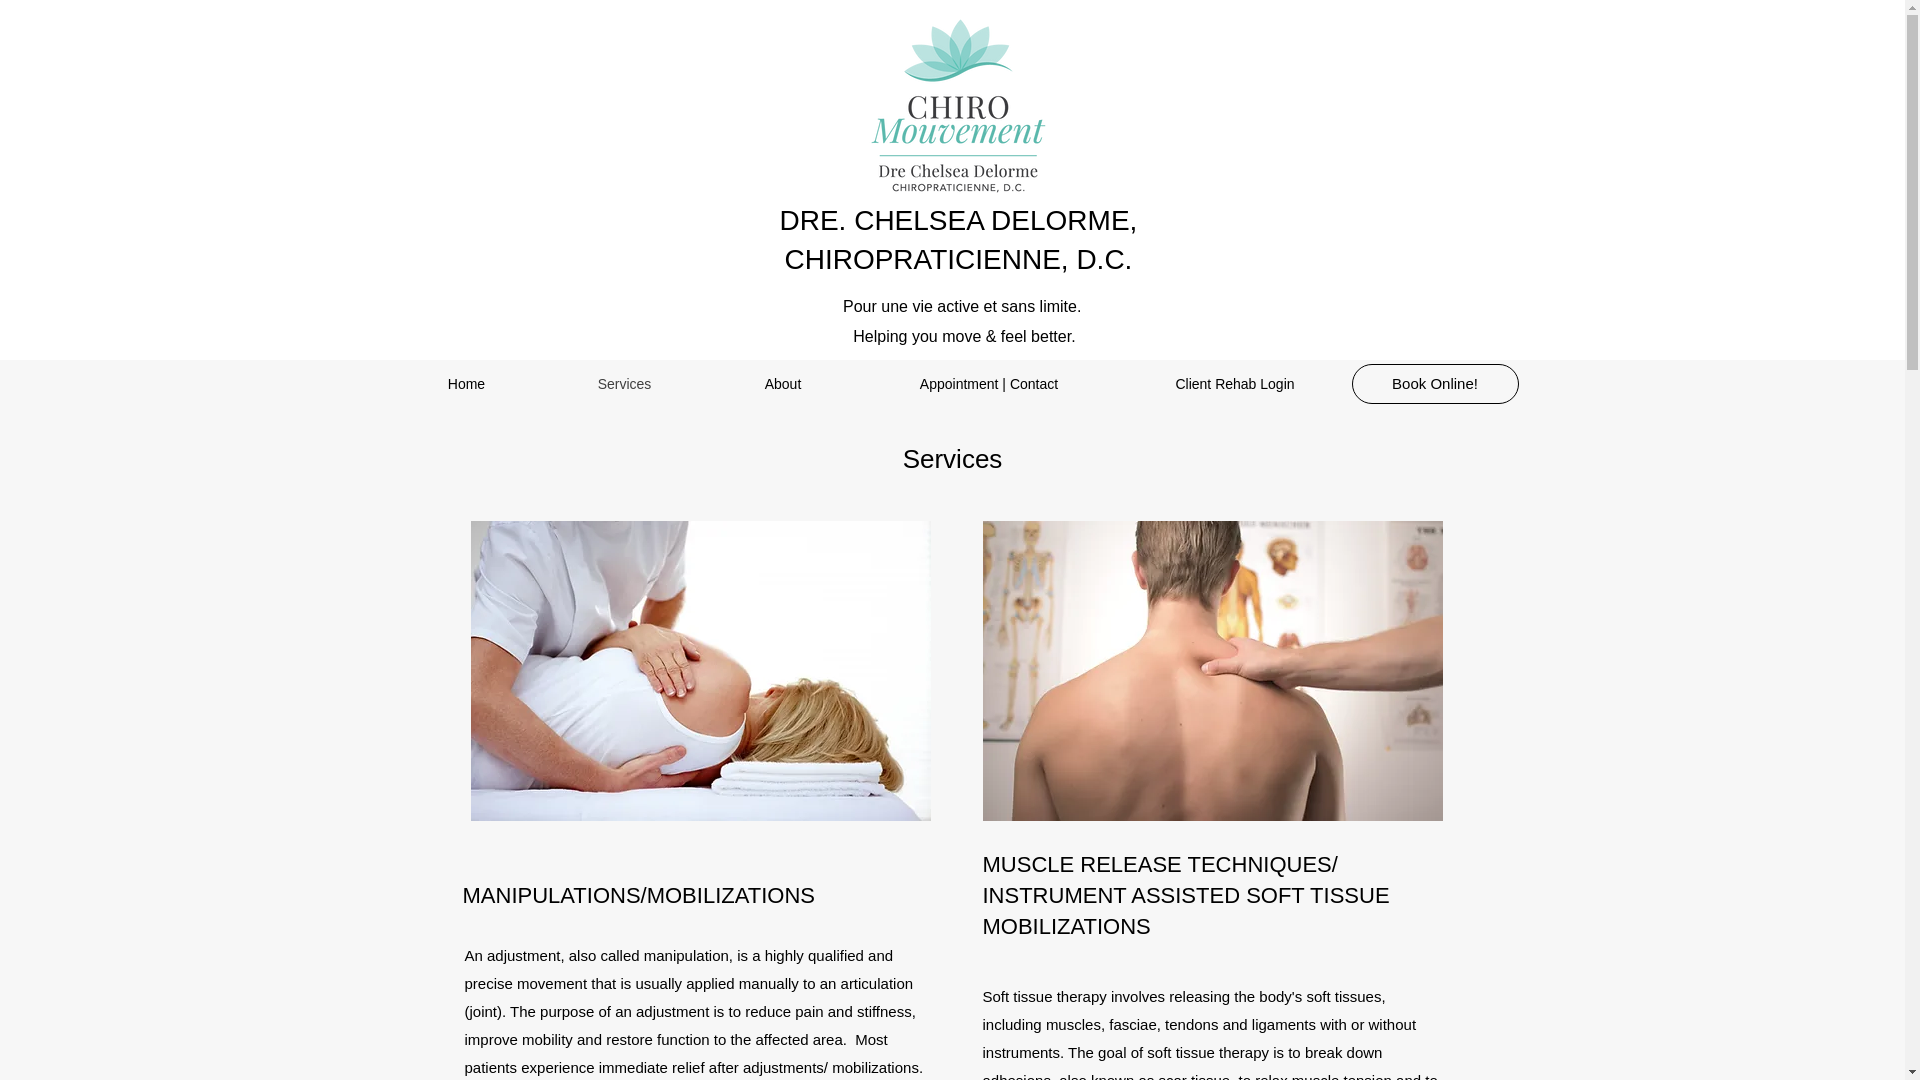 The height and width of the screenshot is (1080, 1920). I want to click on DRE. CHELSEA DELORME, CHIROPRATICIENNE, D.C., so click(958, 240).